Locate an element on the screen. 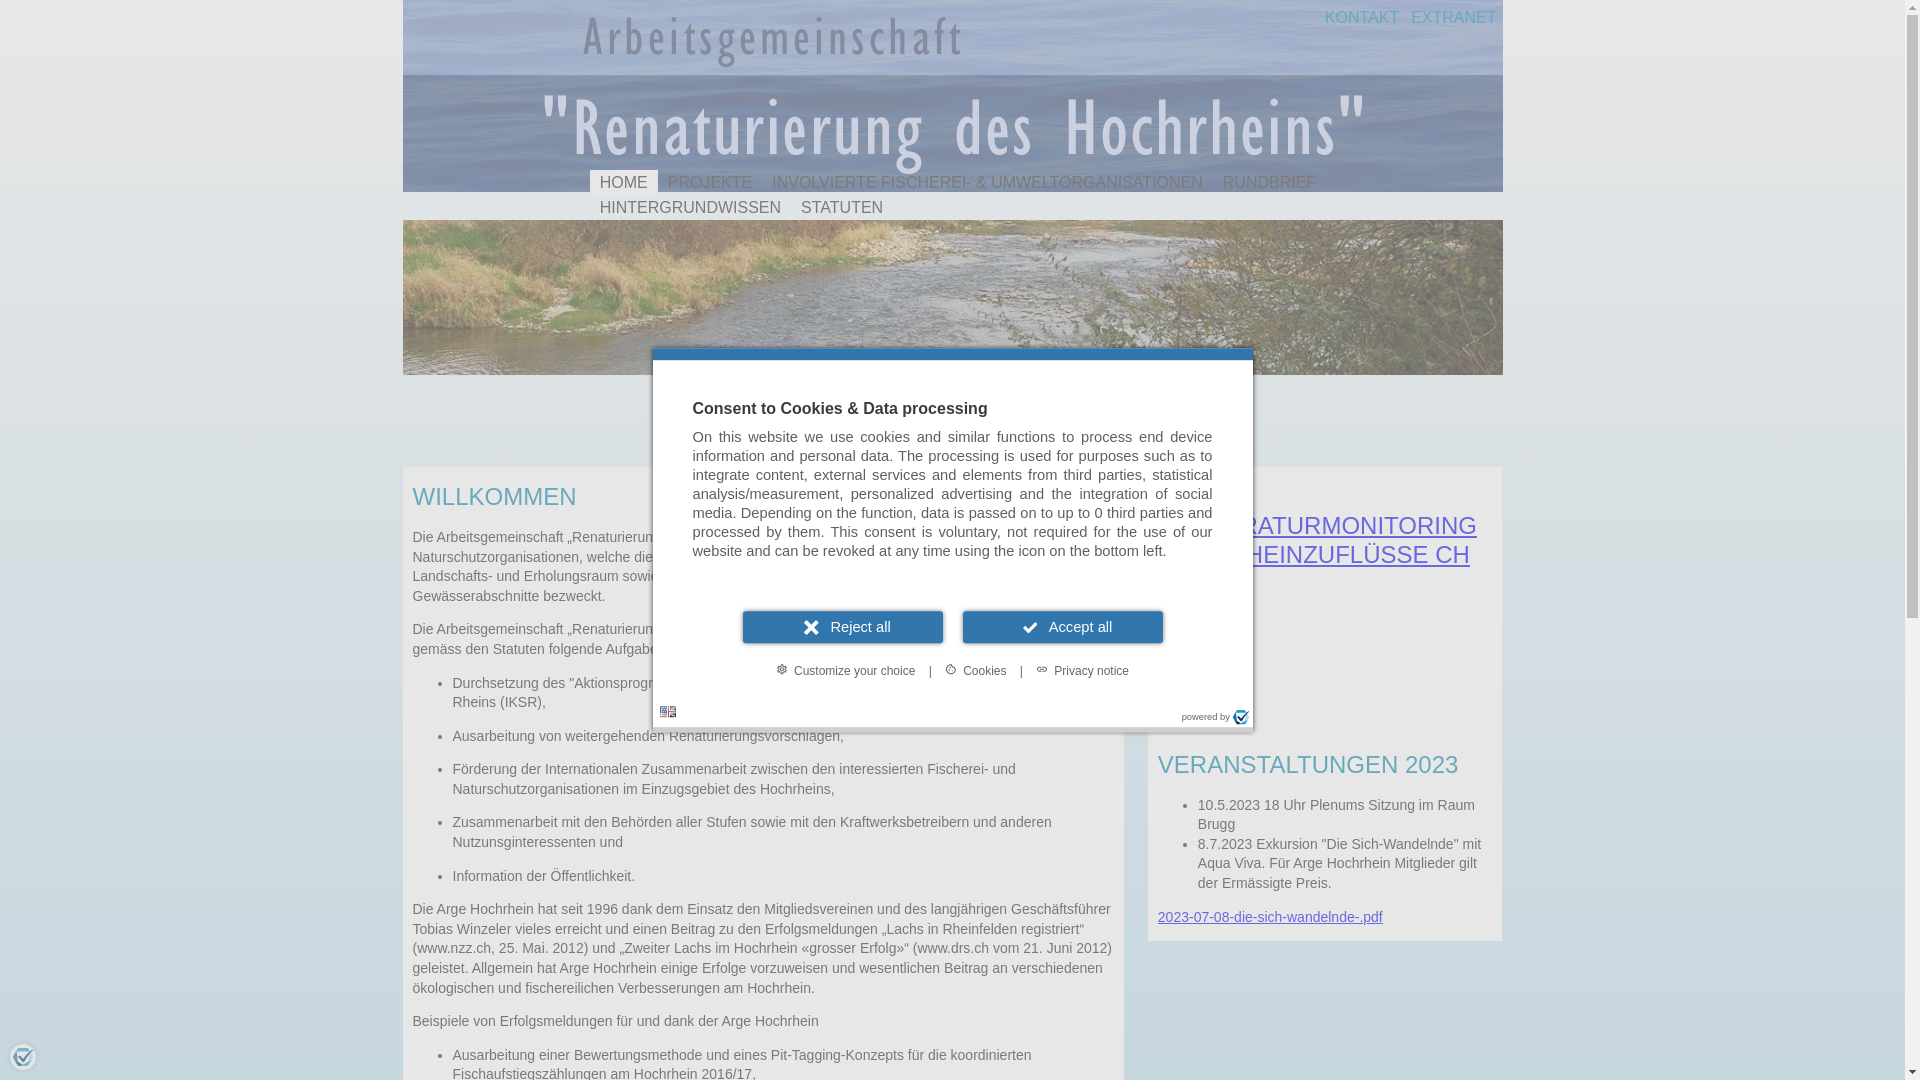 This screenshot has height=1080, width=1920. EXTRANET is located at coordinates (1454, 18).